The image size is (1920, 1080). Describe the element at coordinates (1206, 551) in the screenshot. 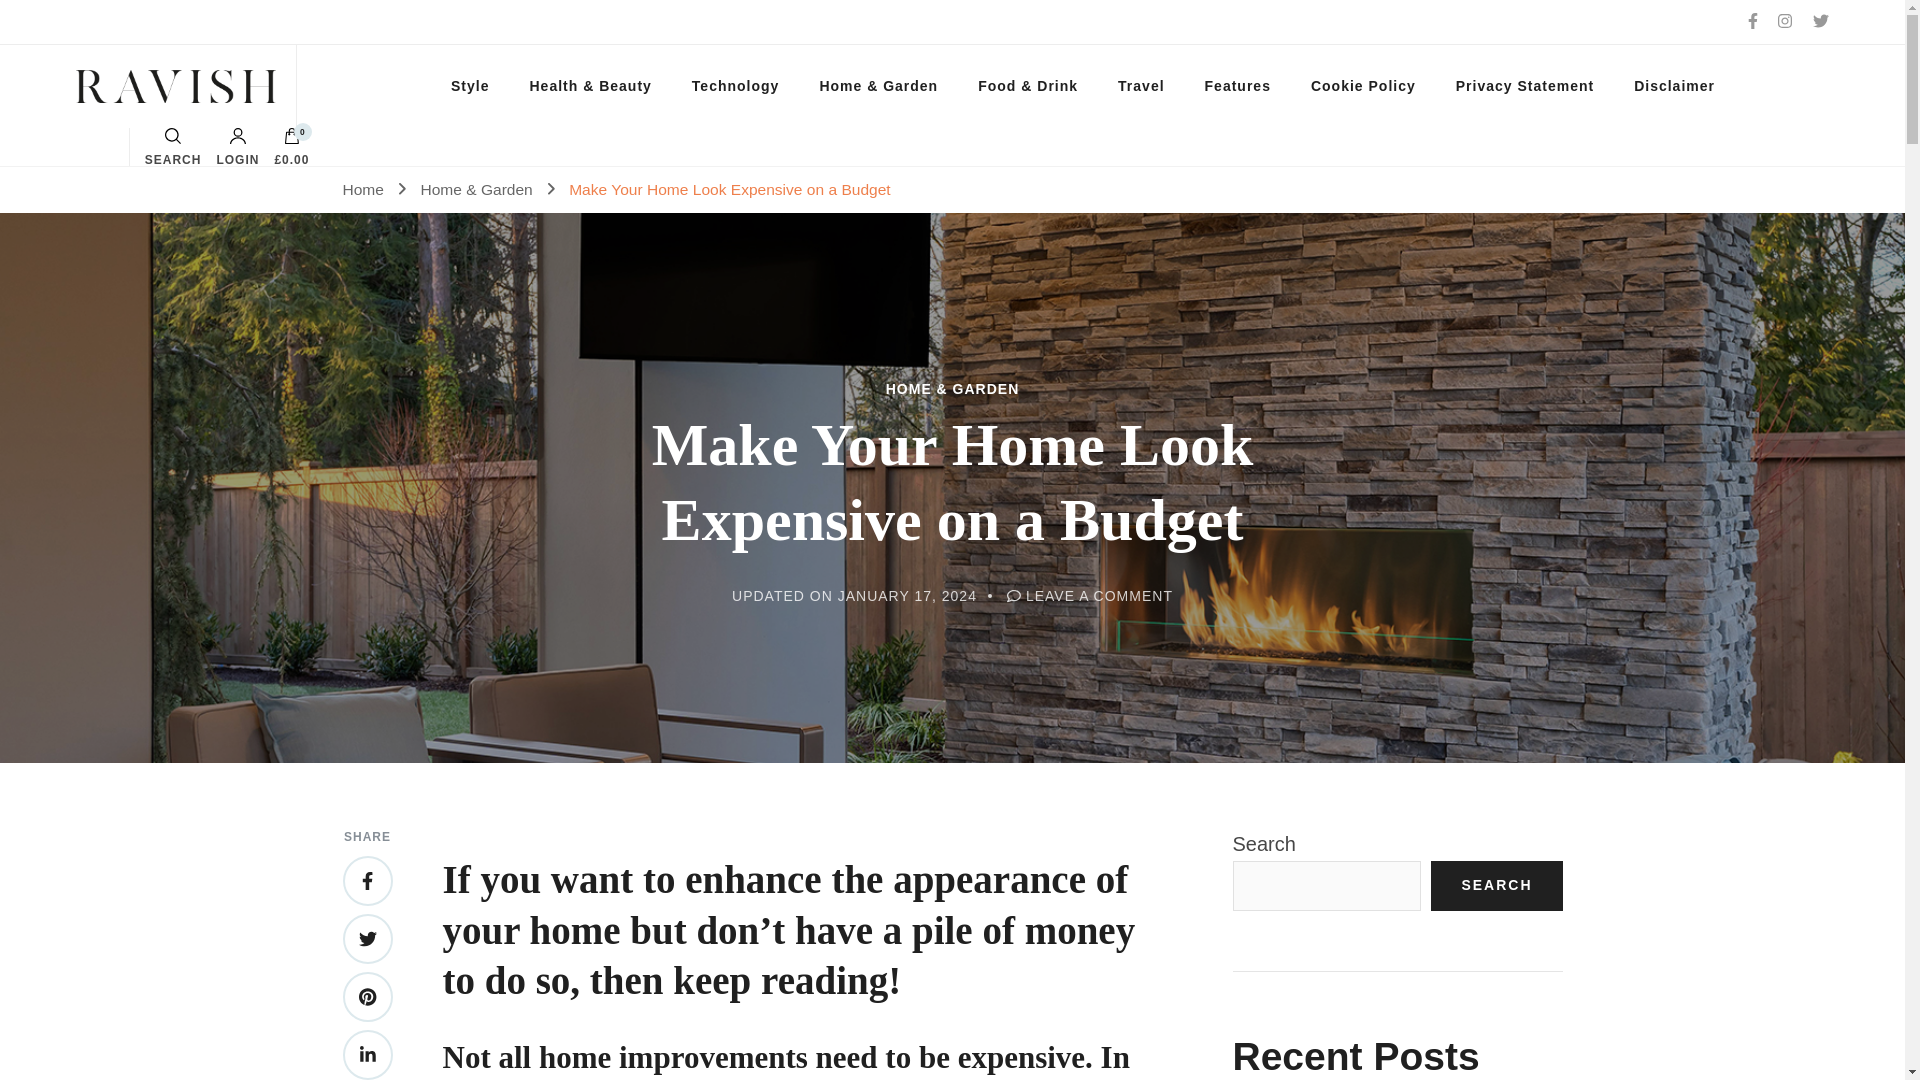

I see `Search` at that location.